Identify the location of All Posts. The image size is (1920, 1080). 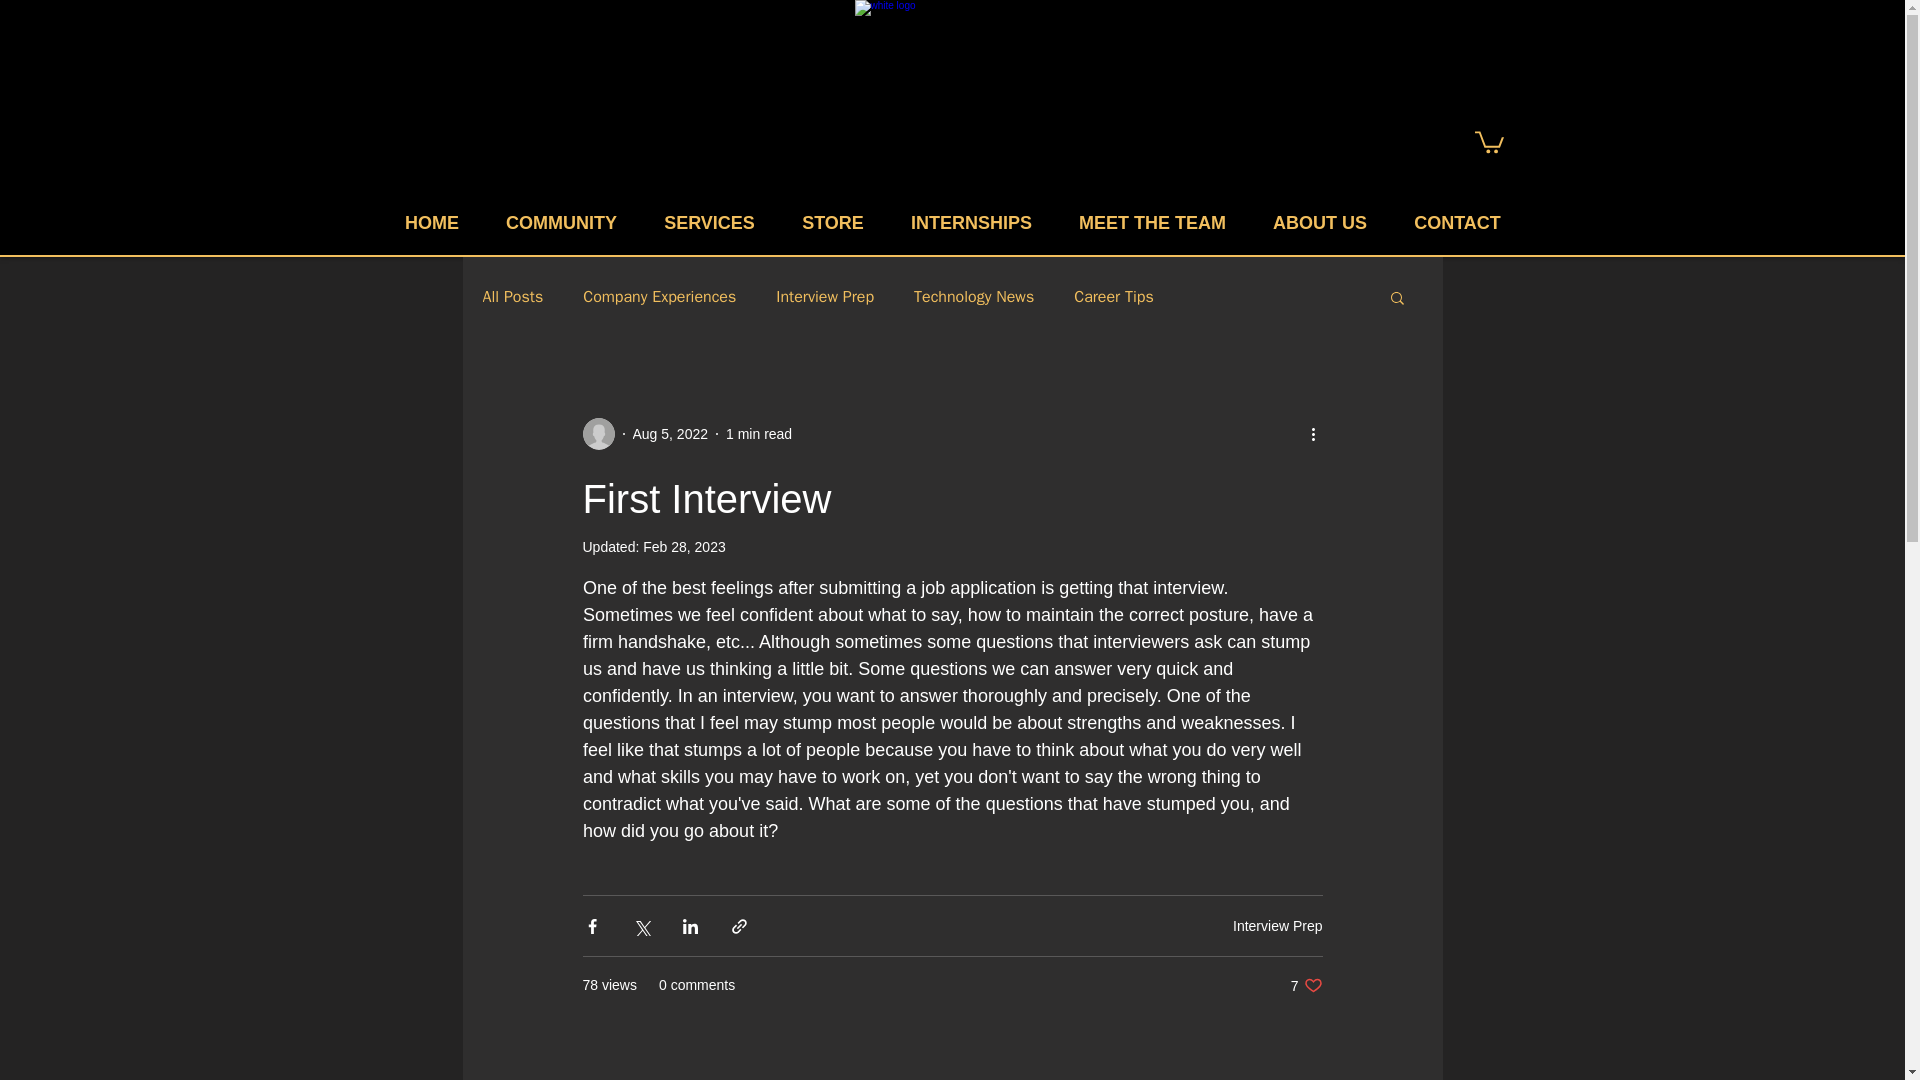
(512, 297).